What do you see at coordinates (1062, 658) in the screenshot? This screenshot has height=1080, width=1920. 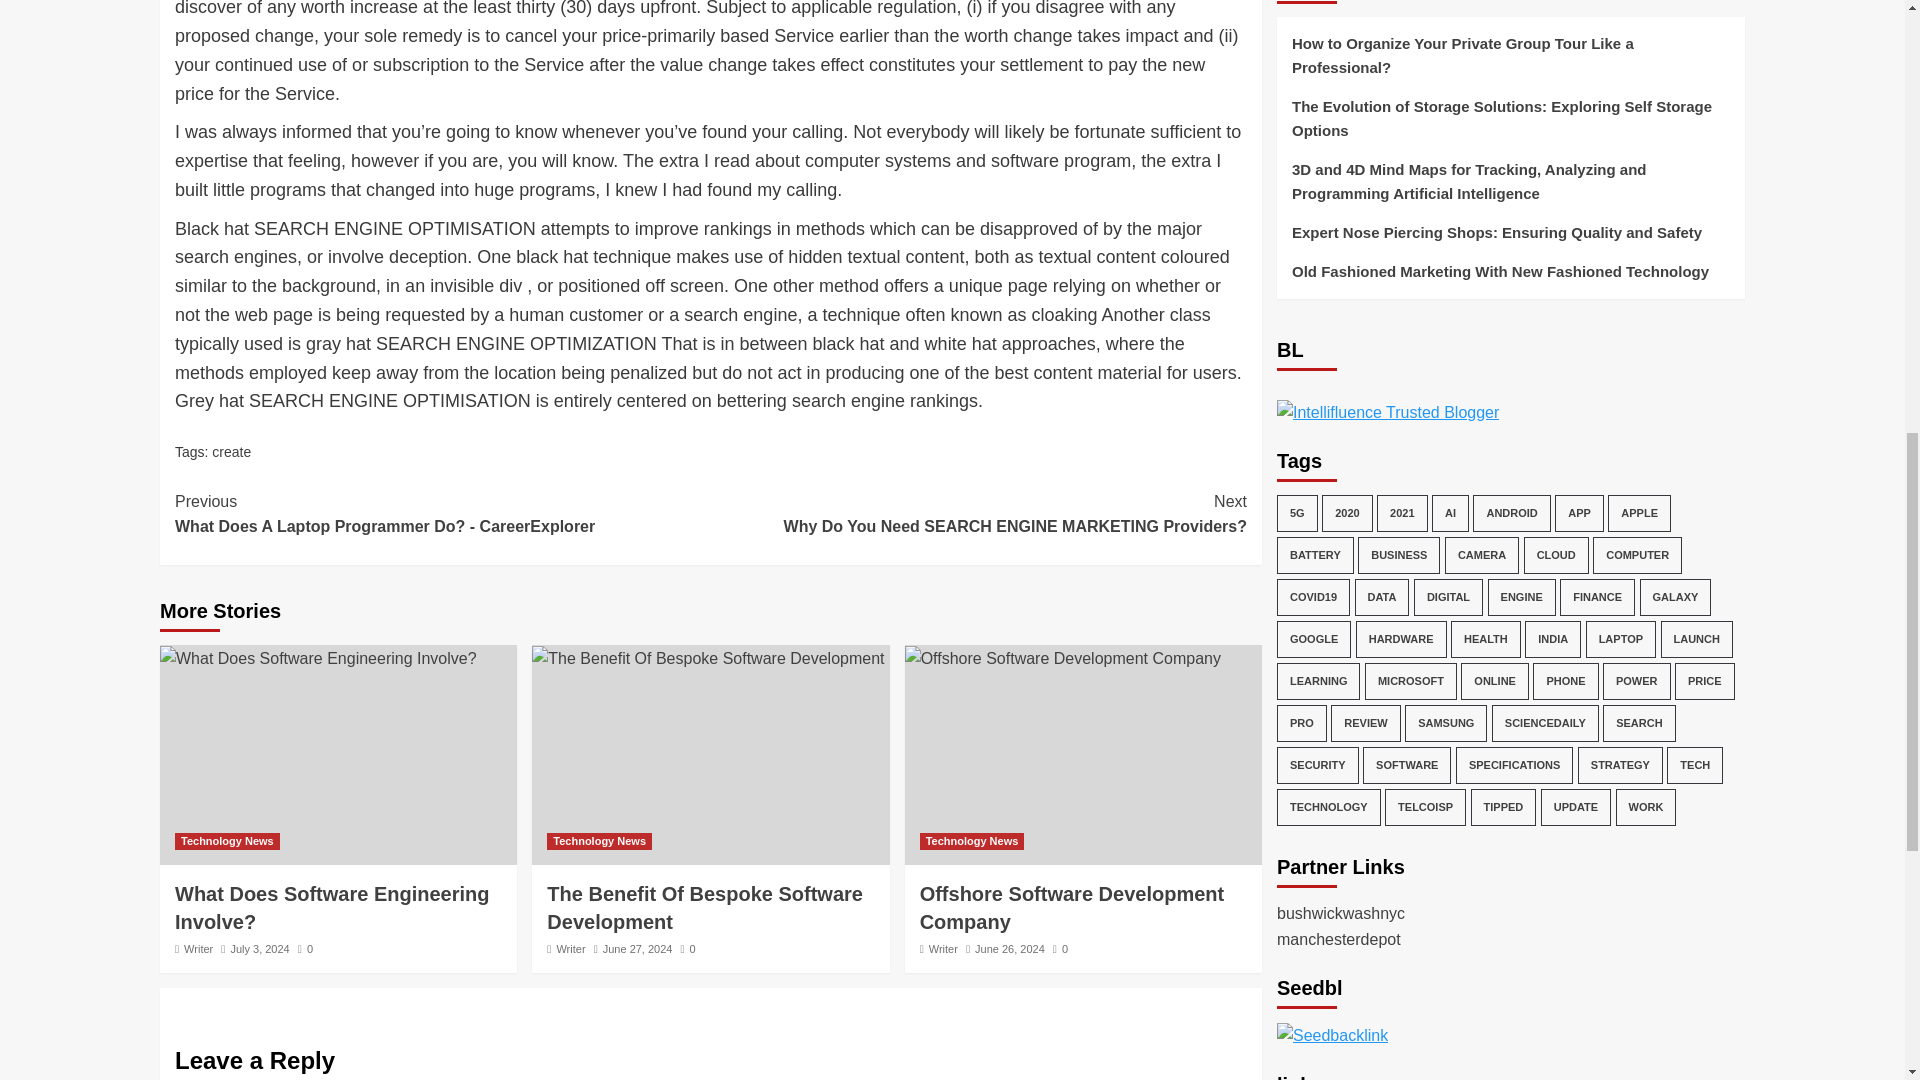 I see `Offshore Software Development Company` at bounding box center [1062, 658].